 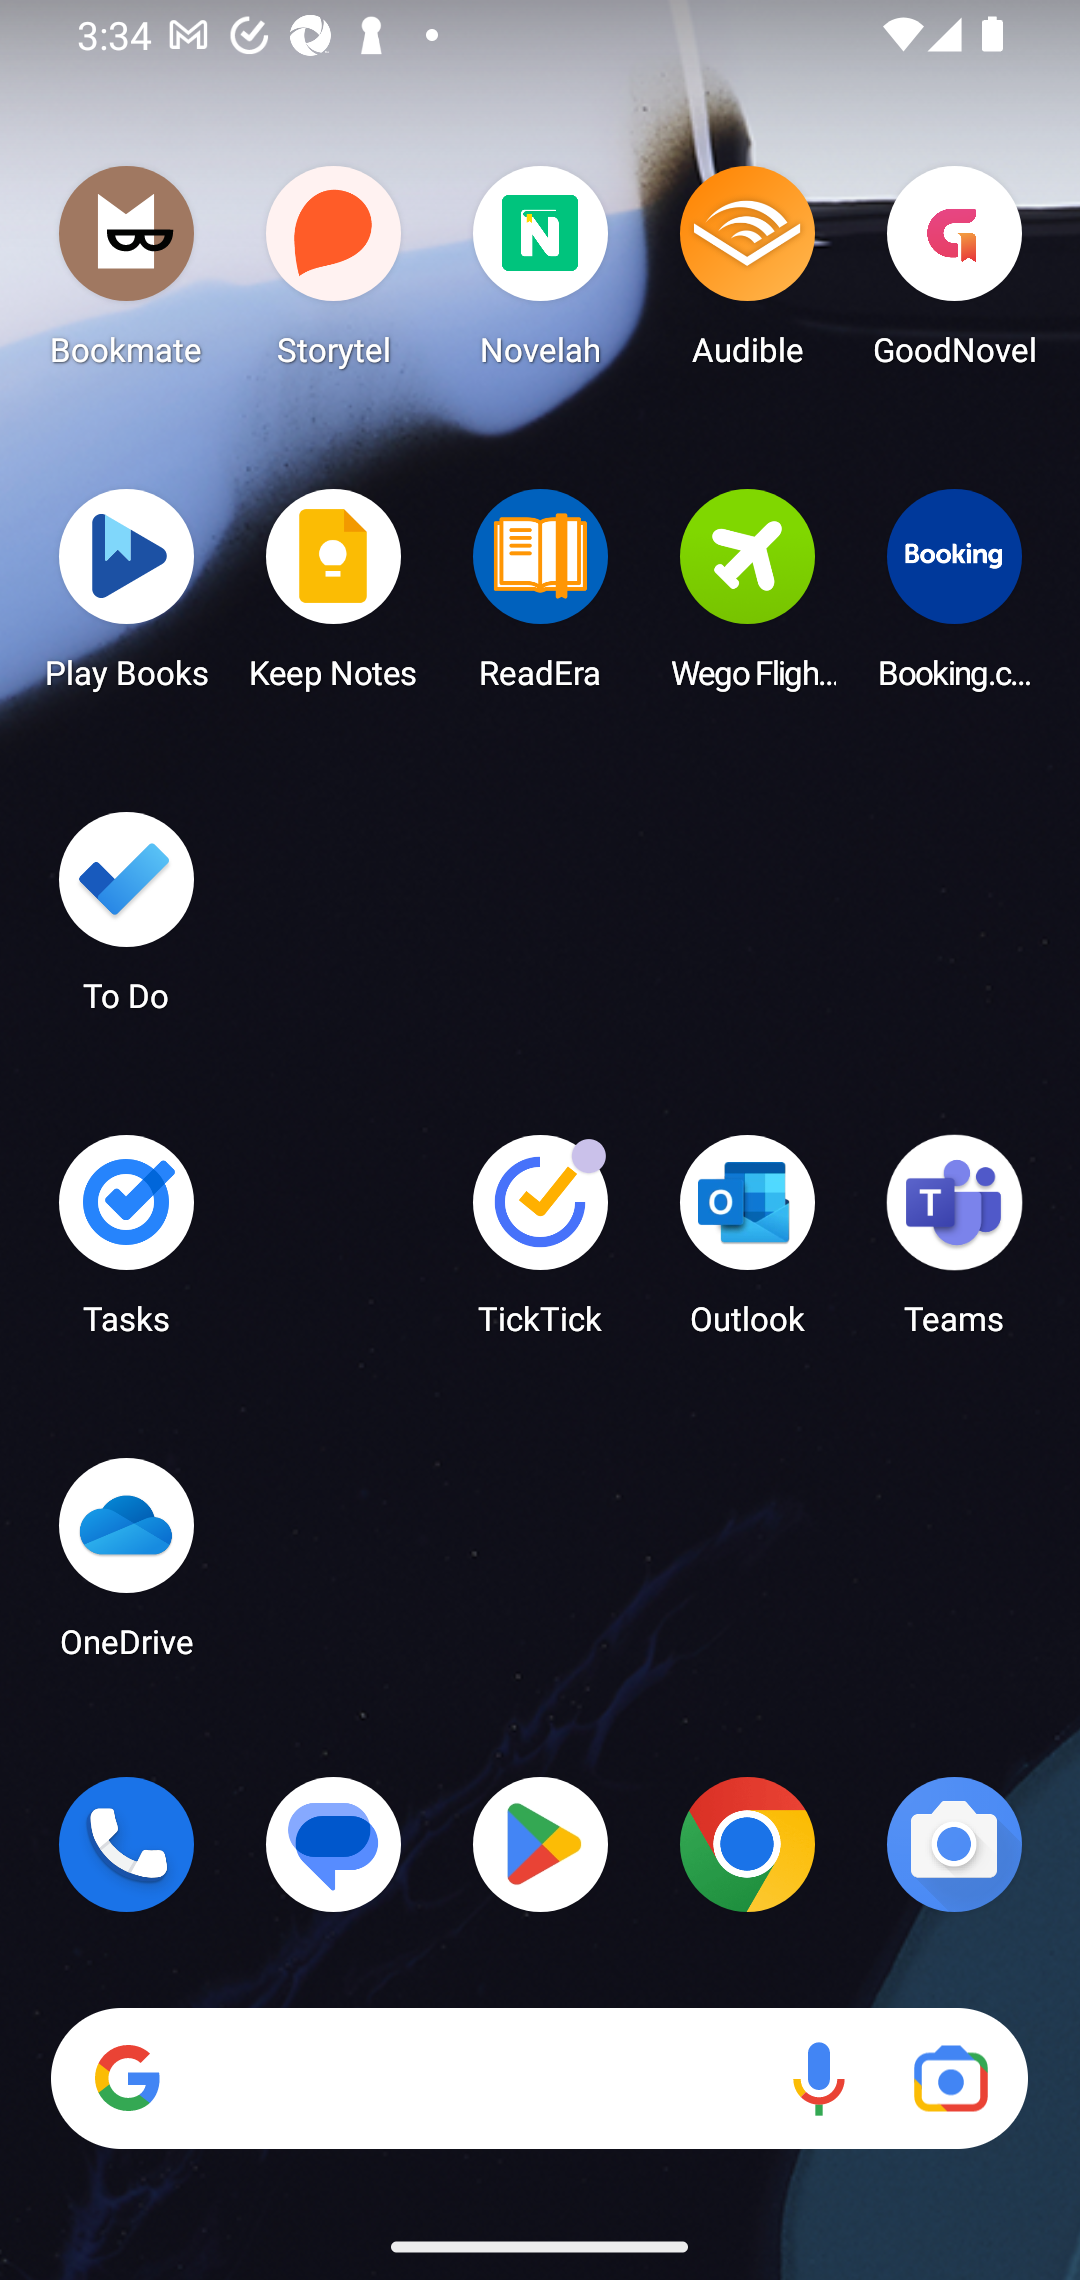 What do you see at coordinates (334, 1844) in the screenshot?
I see `Messages` at bounding box center [334, 1844].